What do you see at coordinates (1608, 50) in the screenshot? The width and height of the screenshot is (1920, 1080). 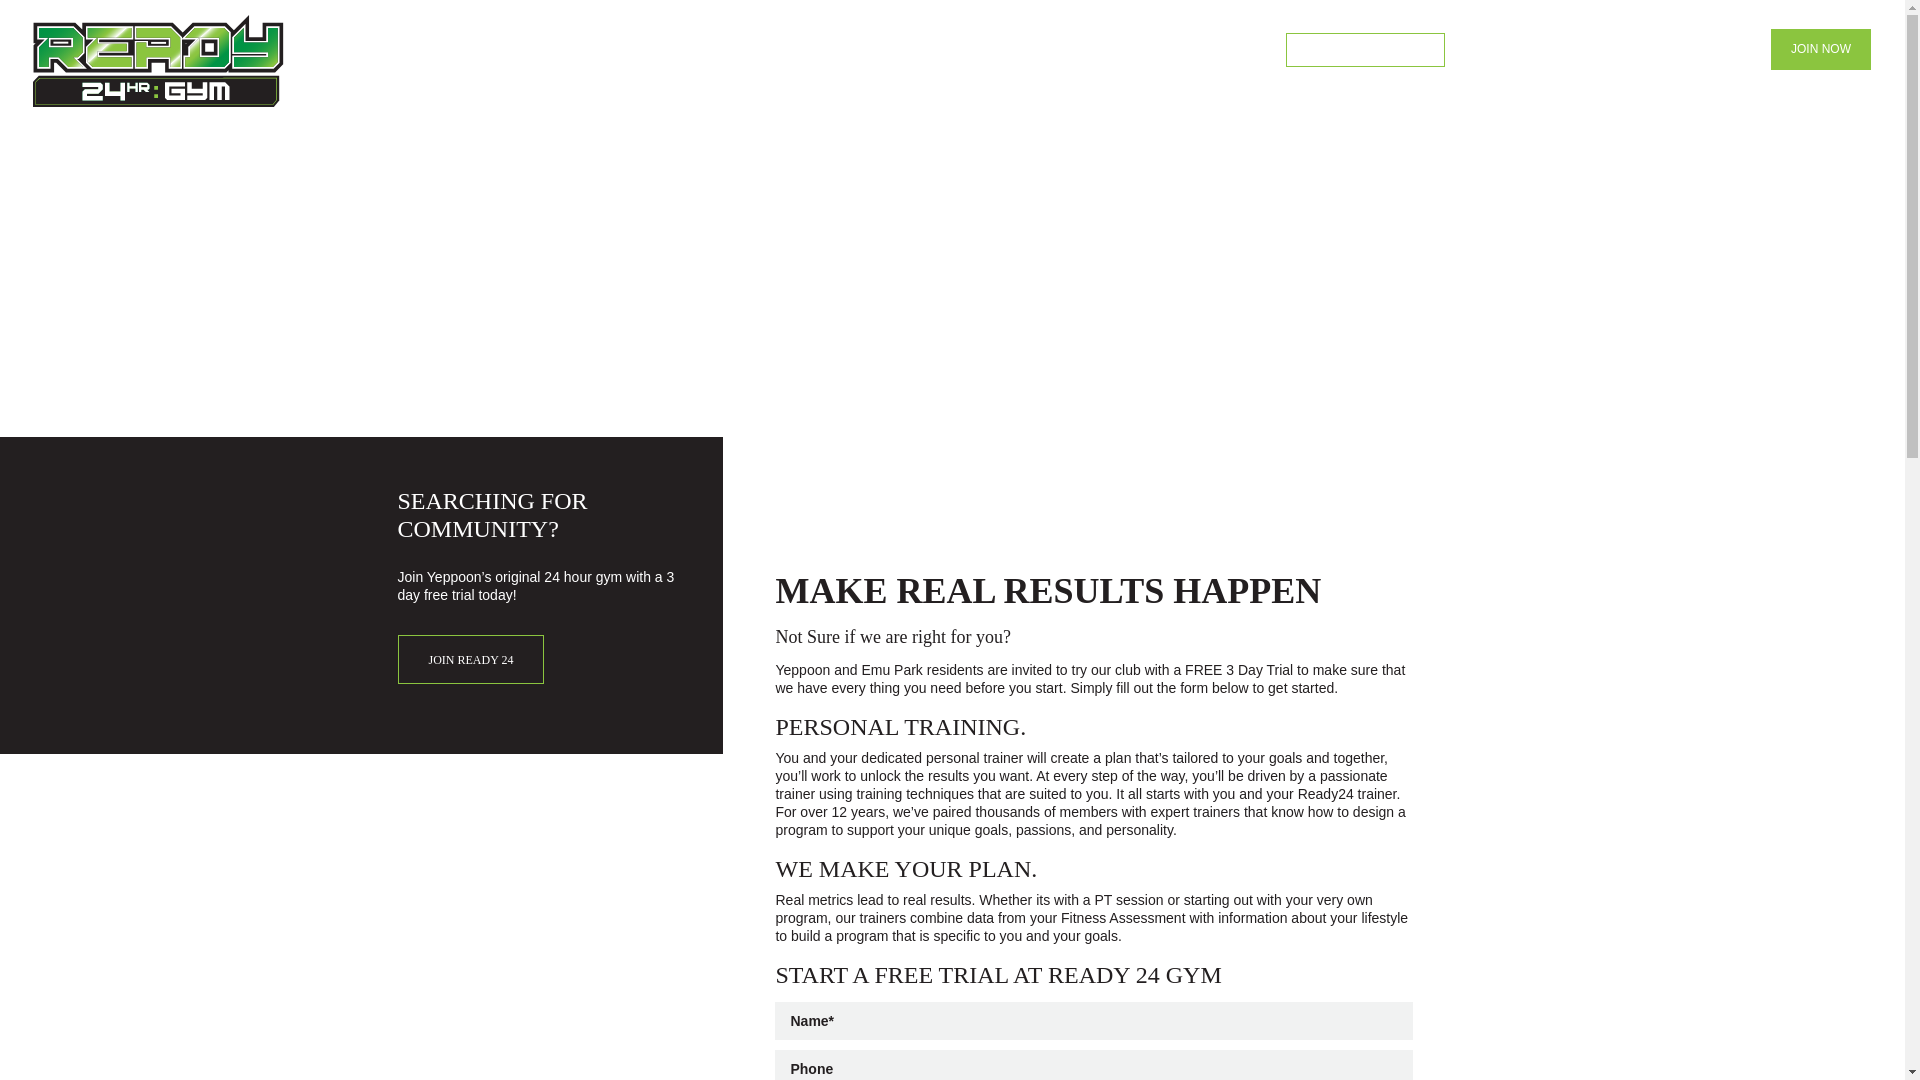 I see `TIMETABLES` at bounding box center [1608, 50].